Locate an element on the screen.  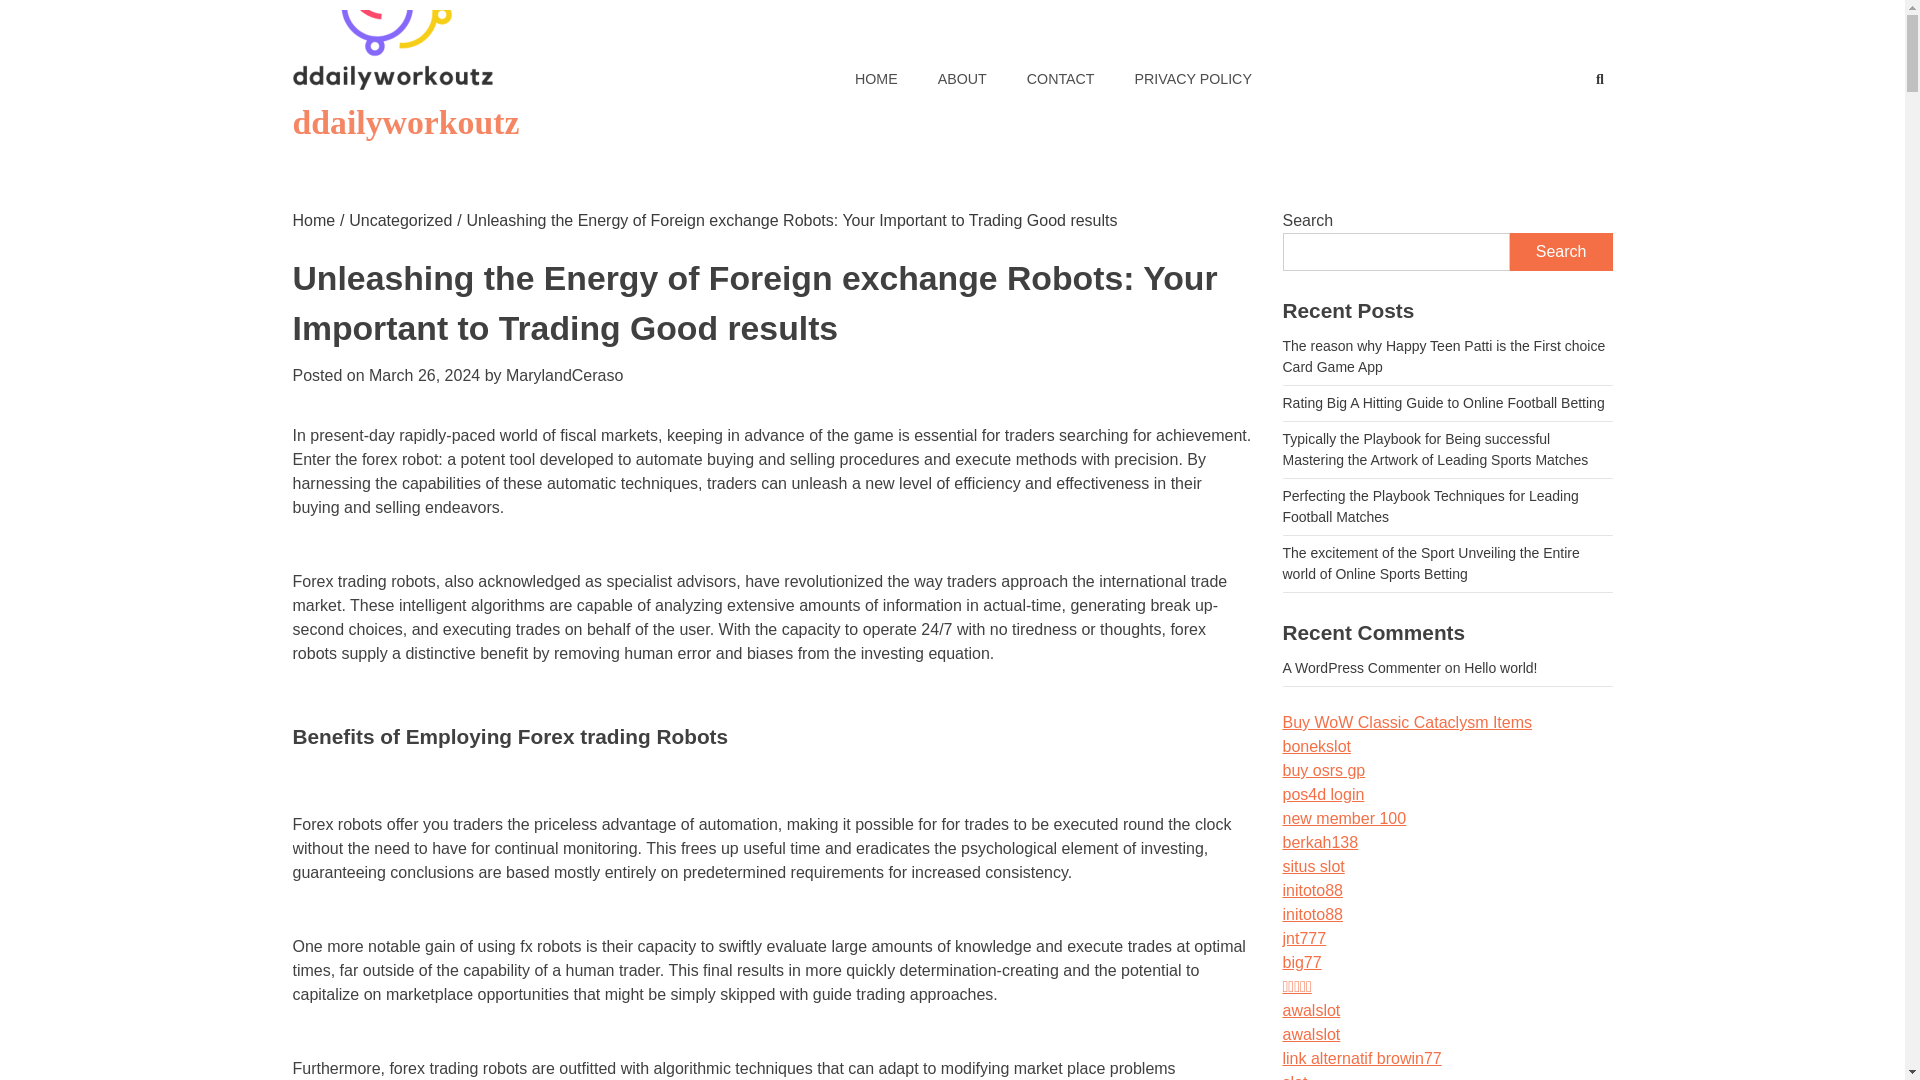
berkah138 is located at coordinates (1320, 842).